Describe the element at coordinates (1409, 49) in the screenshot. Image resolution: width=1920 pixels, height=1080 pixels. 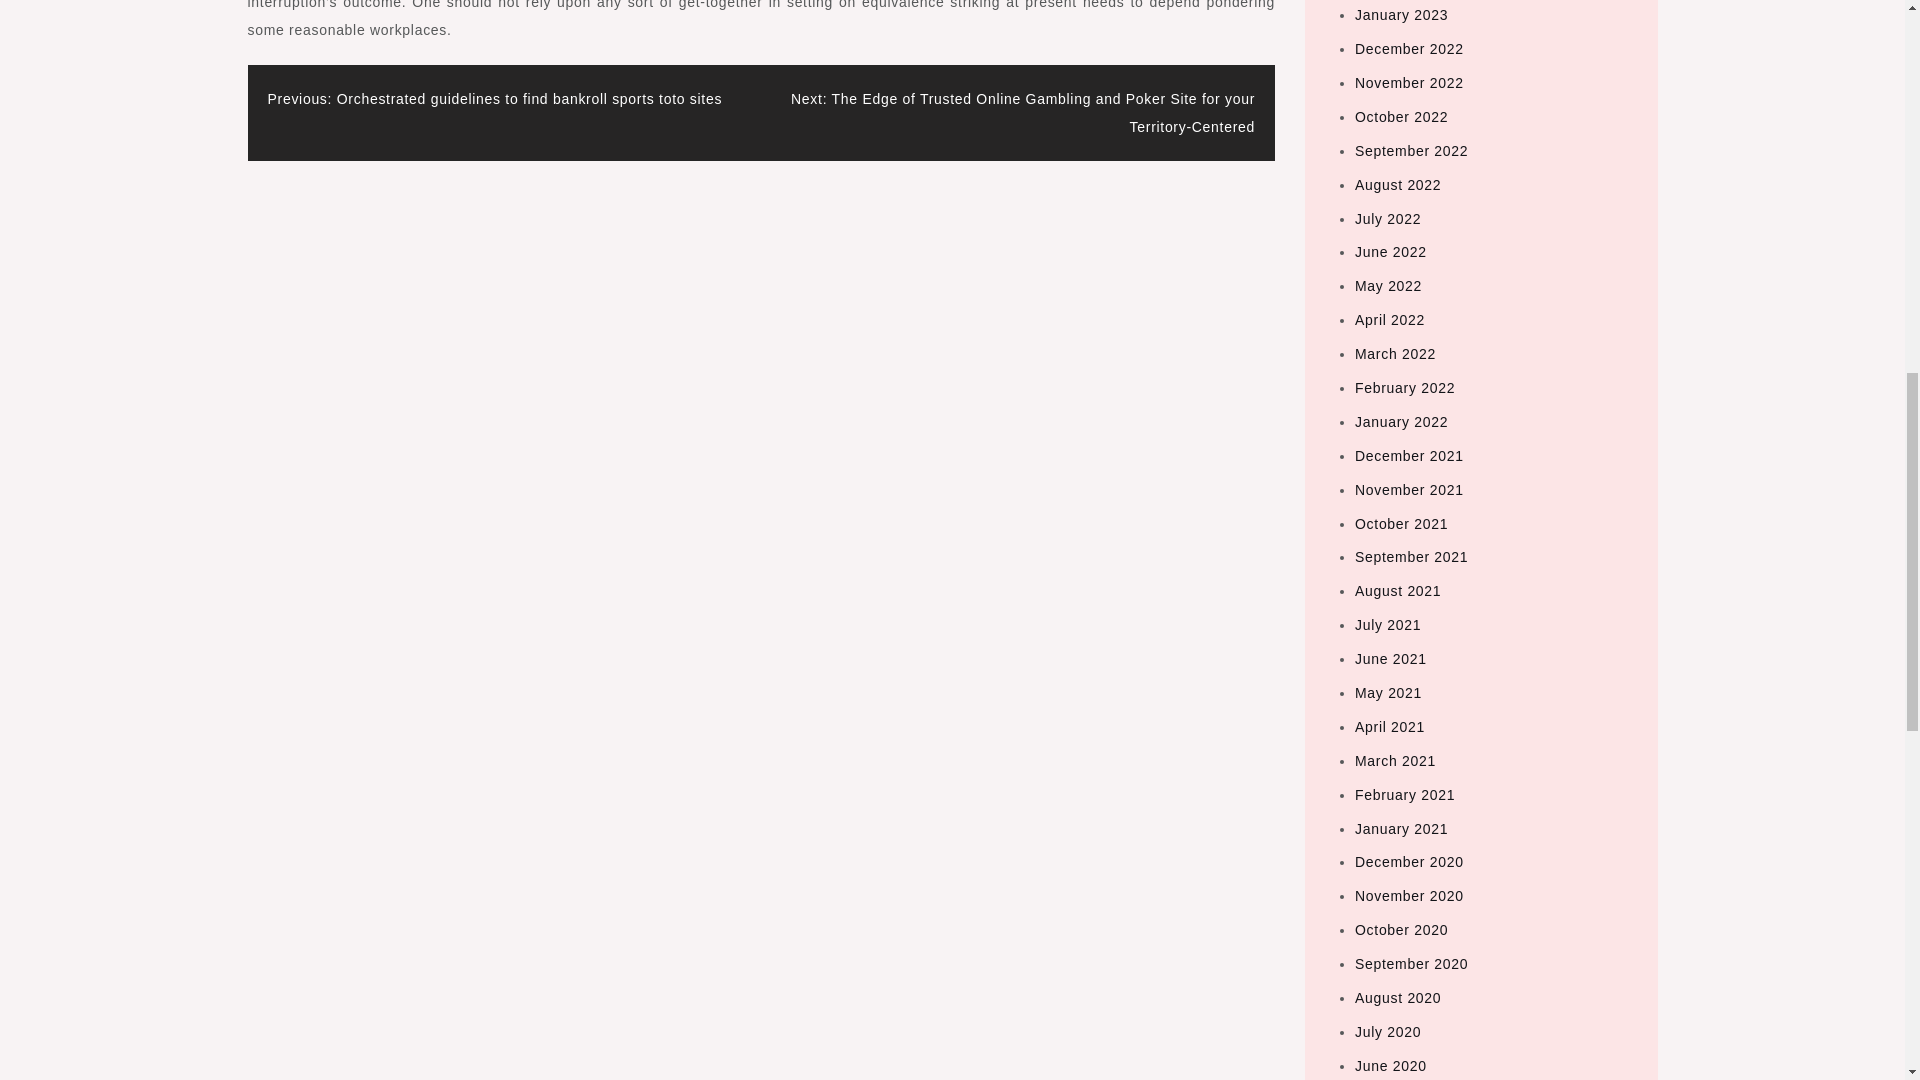
I see `December 2022` at that location.